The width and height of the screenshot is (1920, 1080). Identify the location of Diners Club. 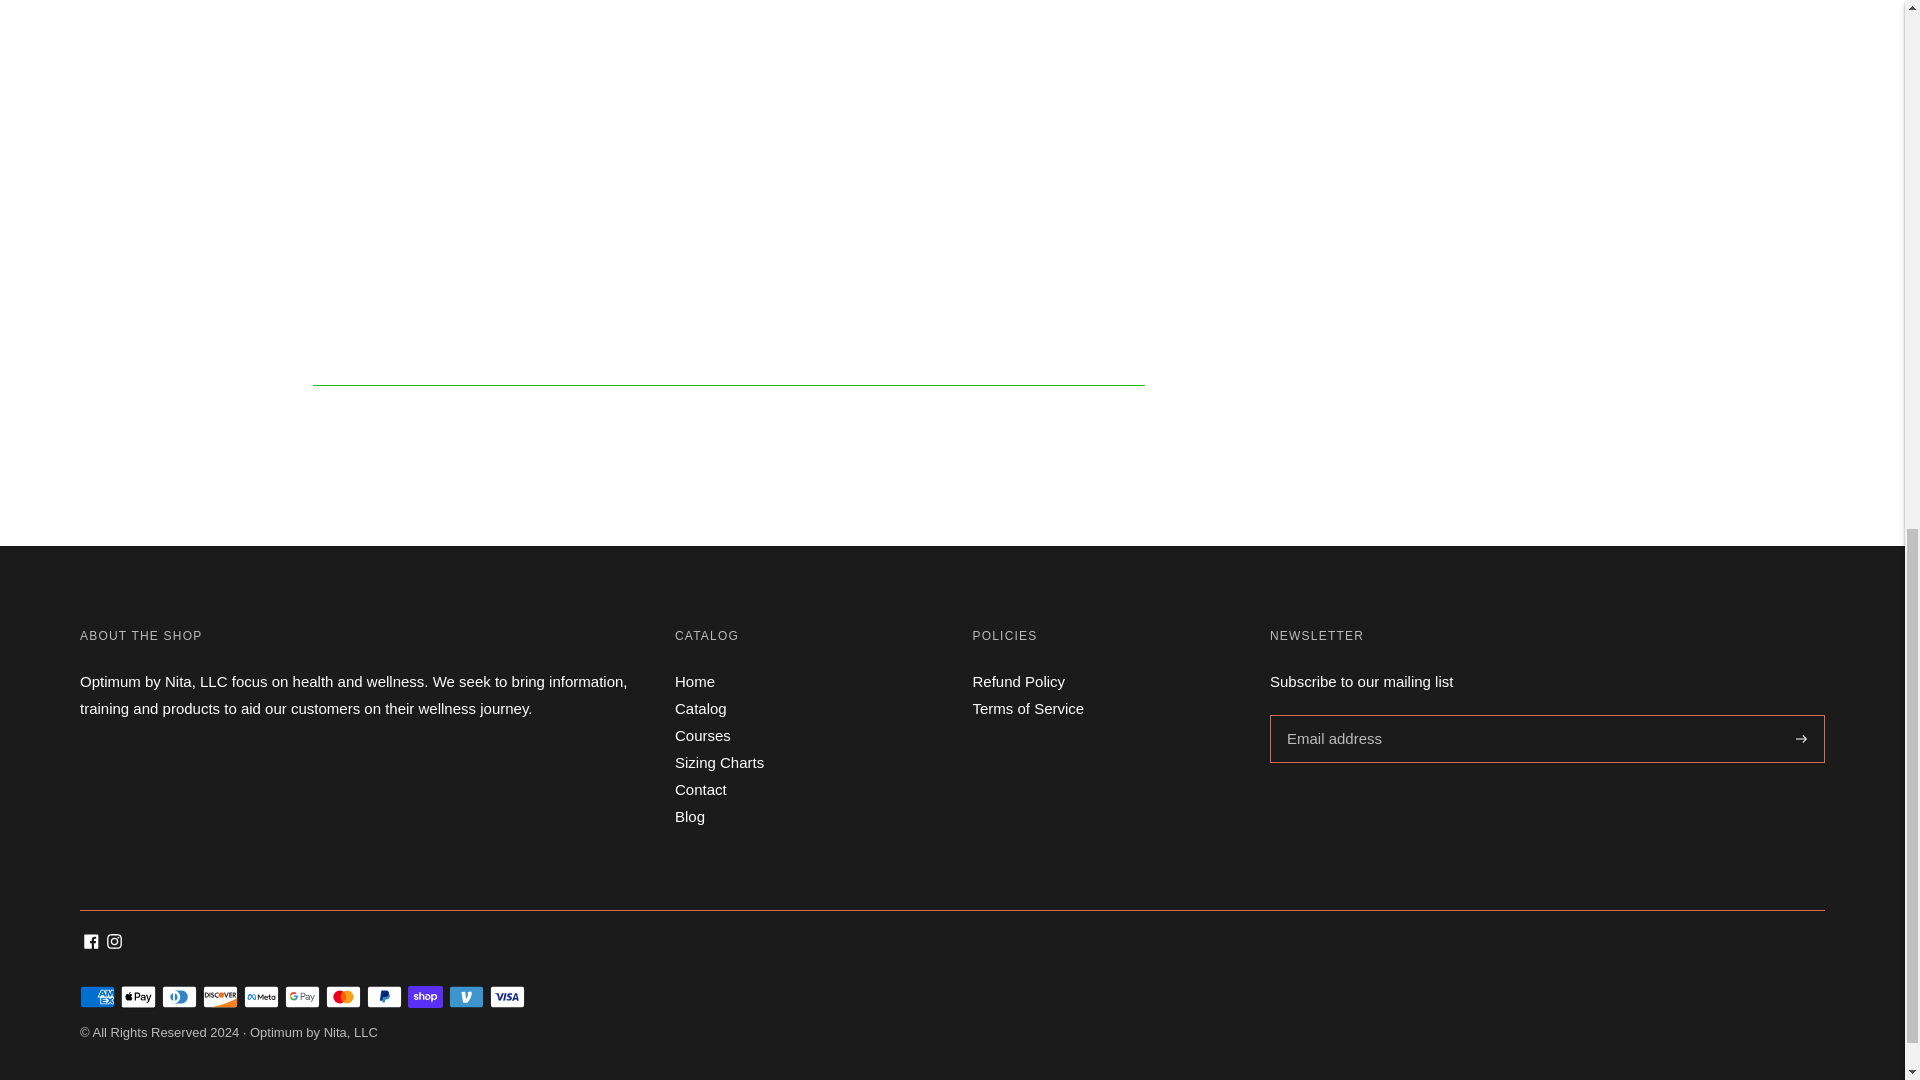
(179, 996).